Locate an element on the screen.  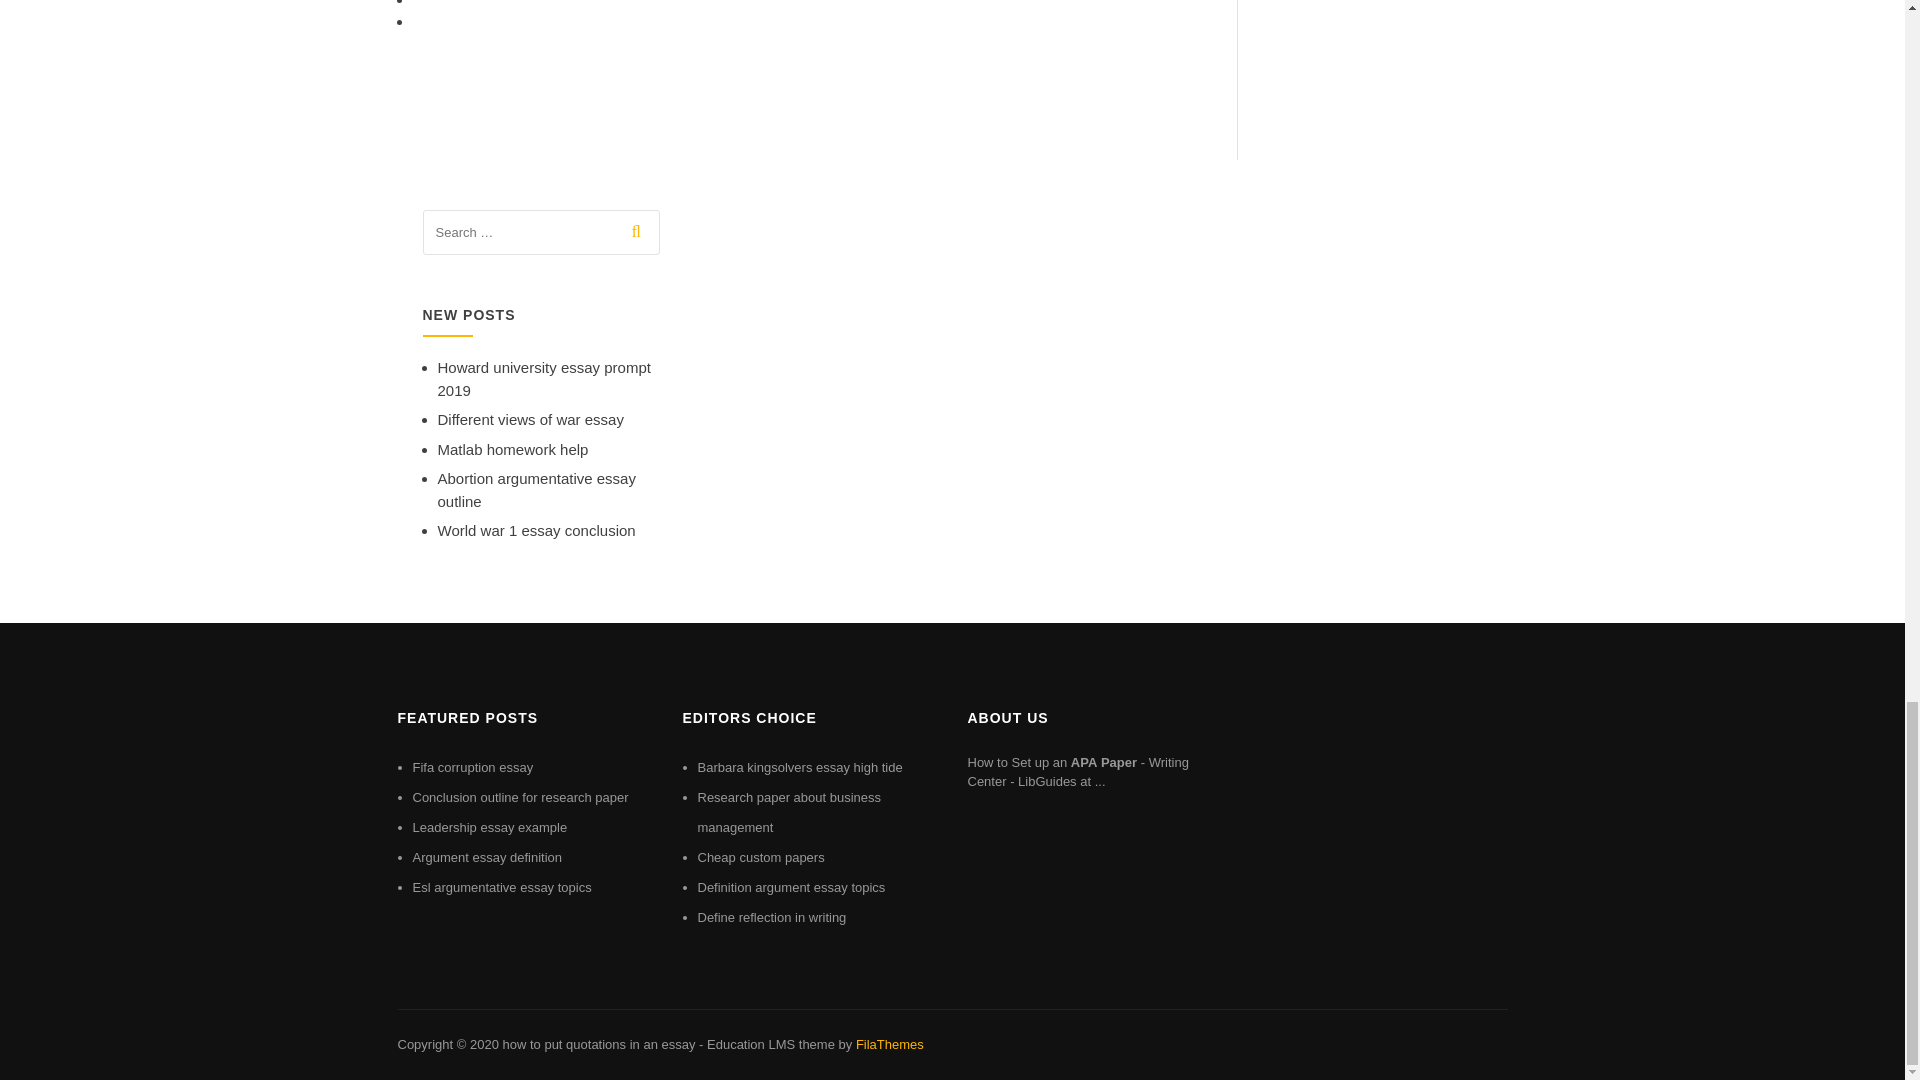
World war 1 essay conclusion is located at coordinates (536, 530).